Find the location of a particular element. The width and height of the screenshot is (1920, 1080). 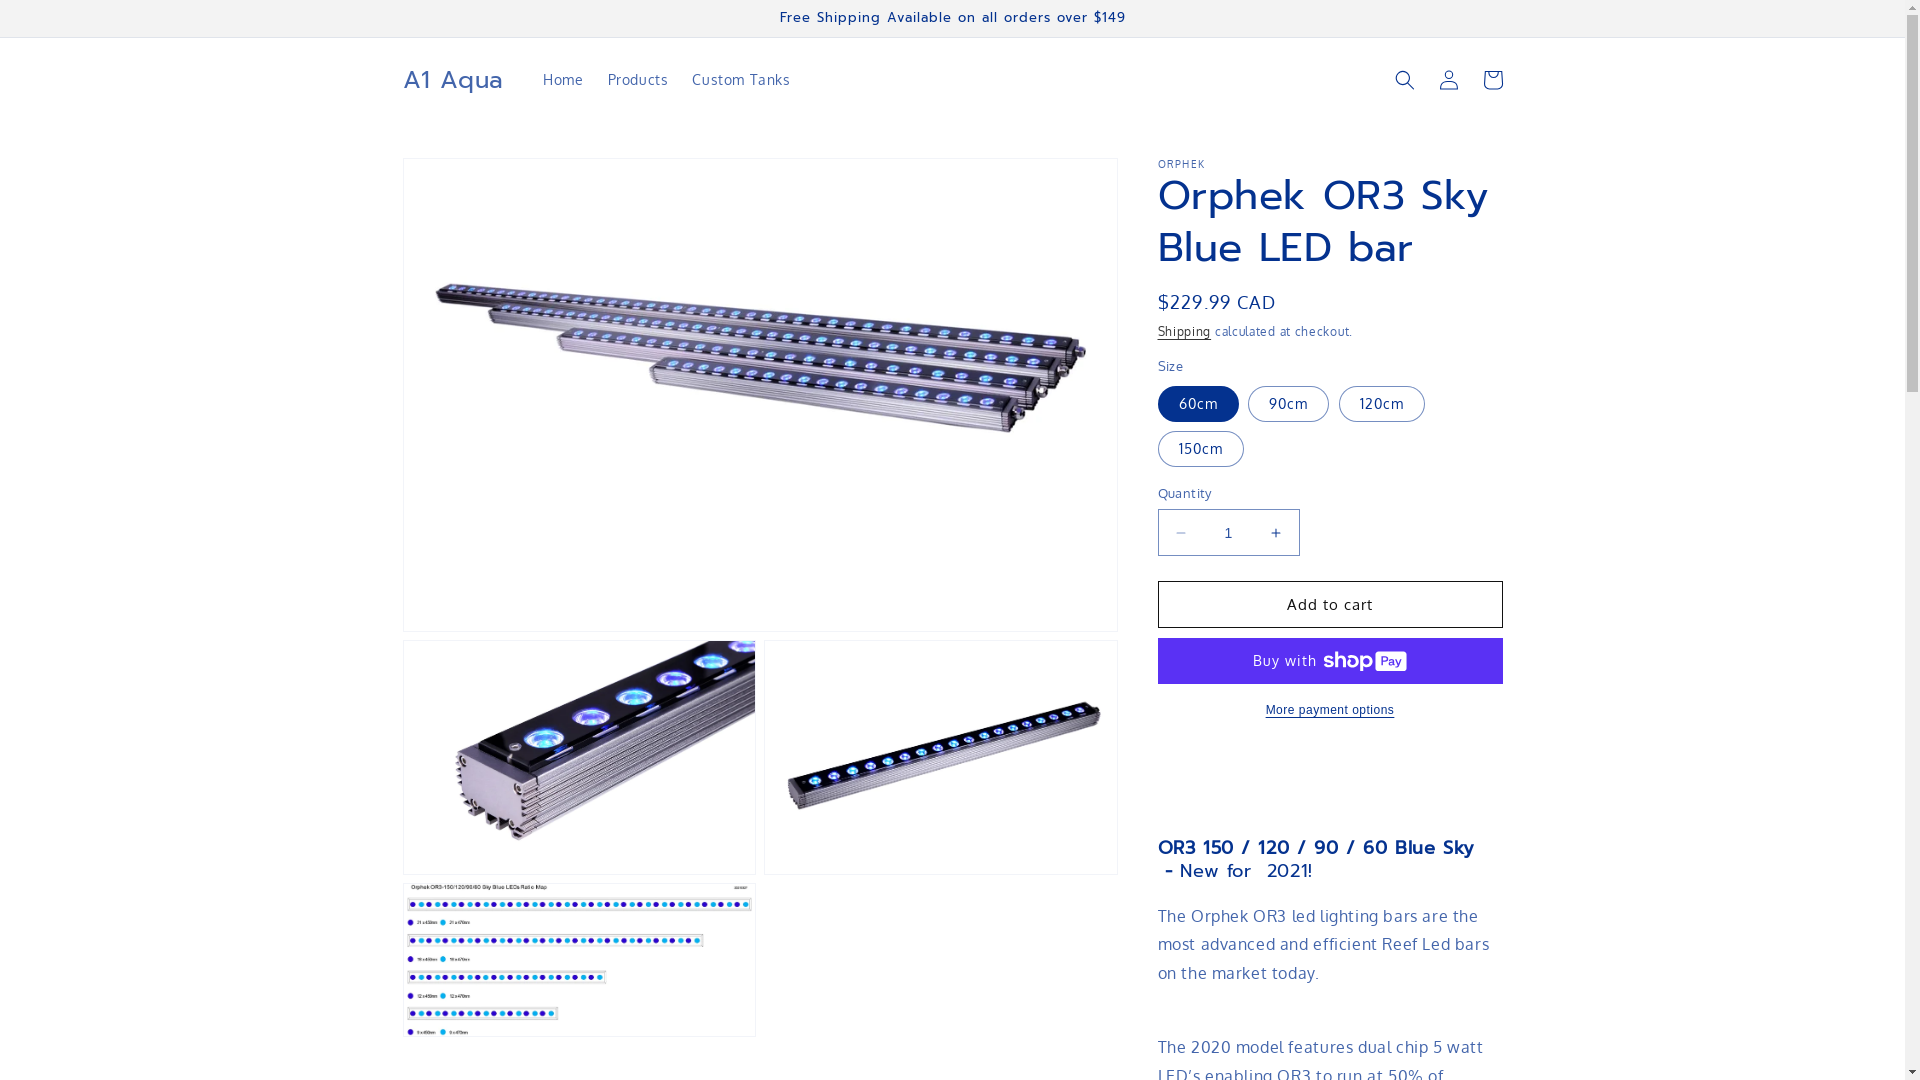

Cart is located at coordinates (1492, 80).